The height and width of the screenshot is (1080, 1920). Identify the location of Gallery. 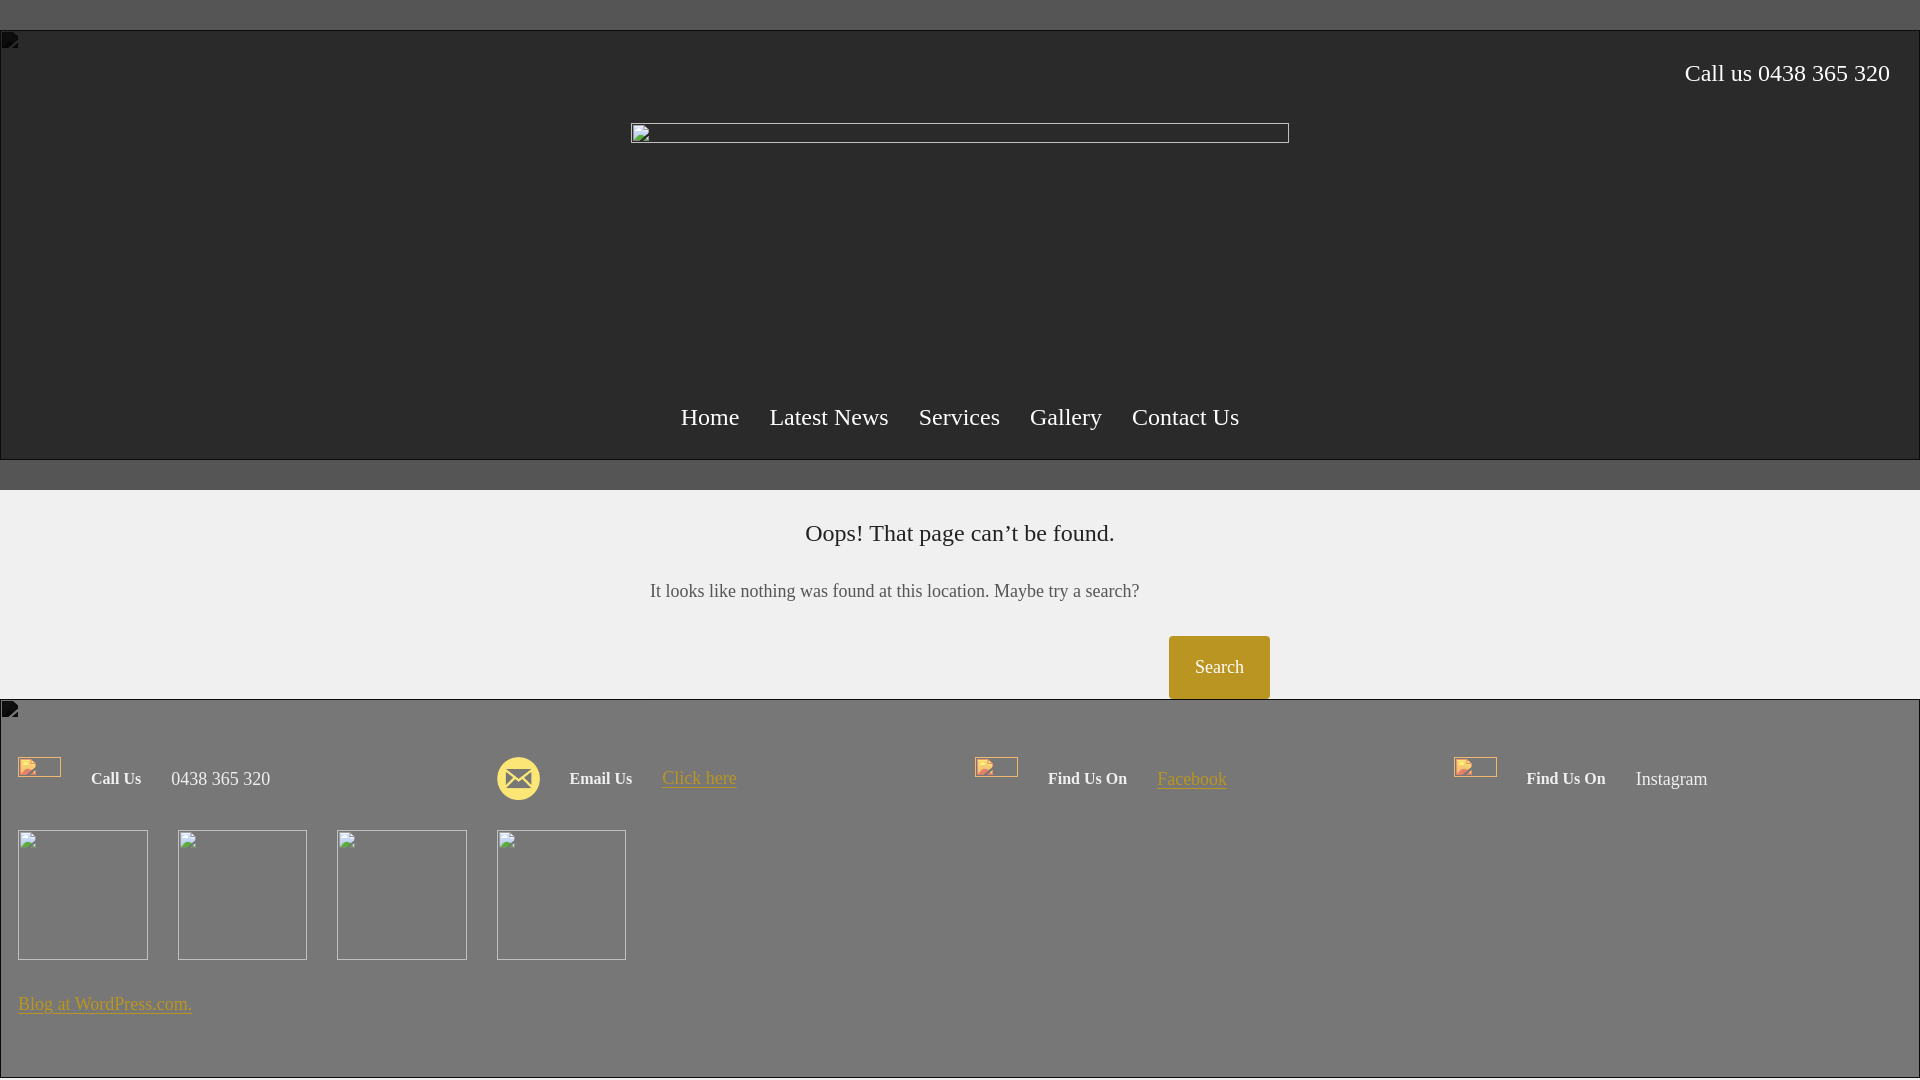
(1066, 417).